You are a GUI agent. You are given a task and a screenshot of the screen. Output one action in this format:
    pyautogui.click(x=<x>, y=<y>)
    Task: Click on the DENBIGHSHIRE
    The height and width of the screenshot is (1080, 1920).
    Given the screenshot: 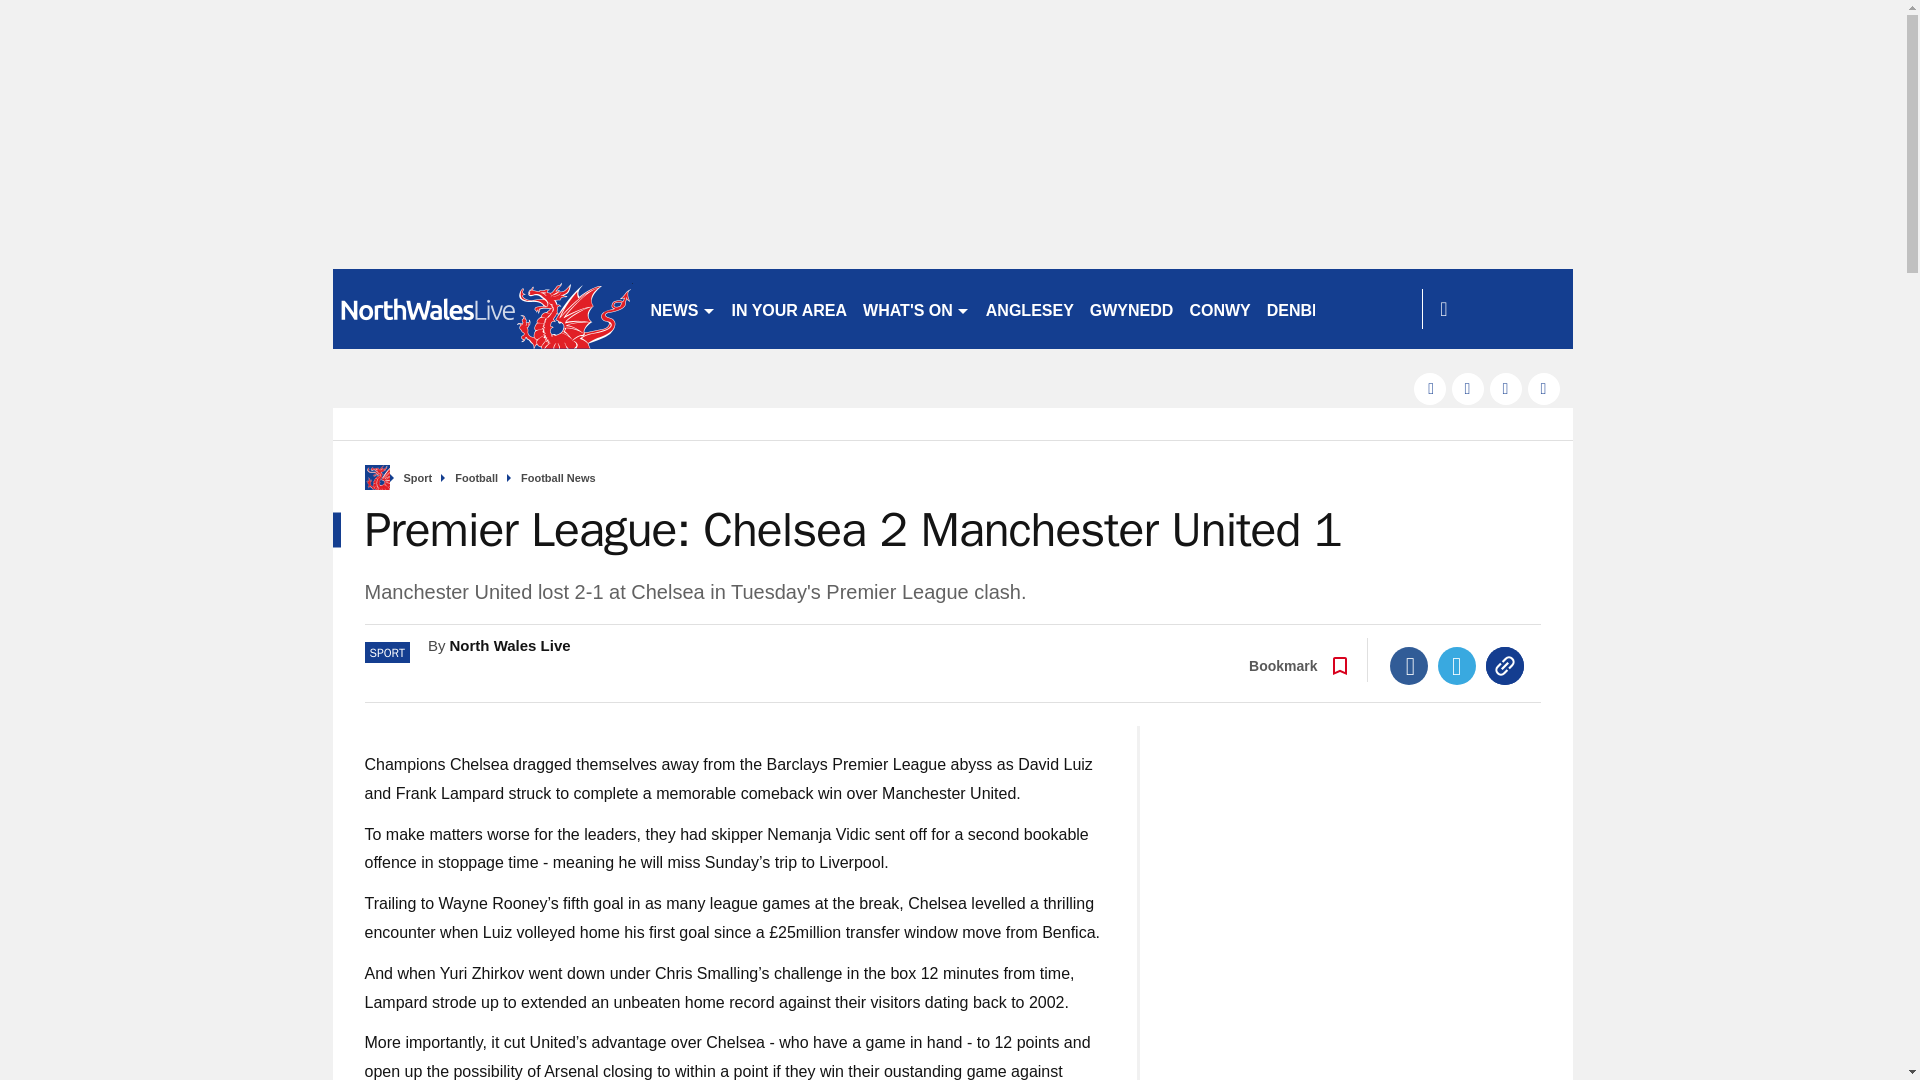 What is the action you would take?
    pyautogui.click(x=1328, y=308)
    